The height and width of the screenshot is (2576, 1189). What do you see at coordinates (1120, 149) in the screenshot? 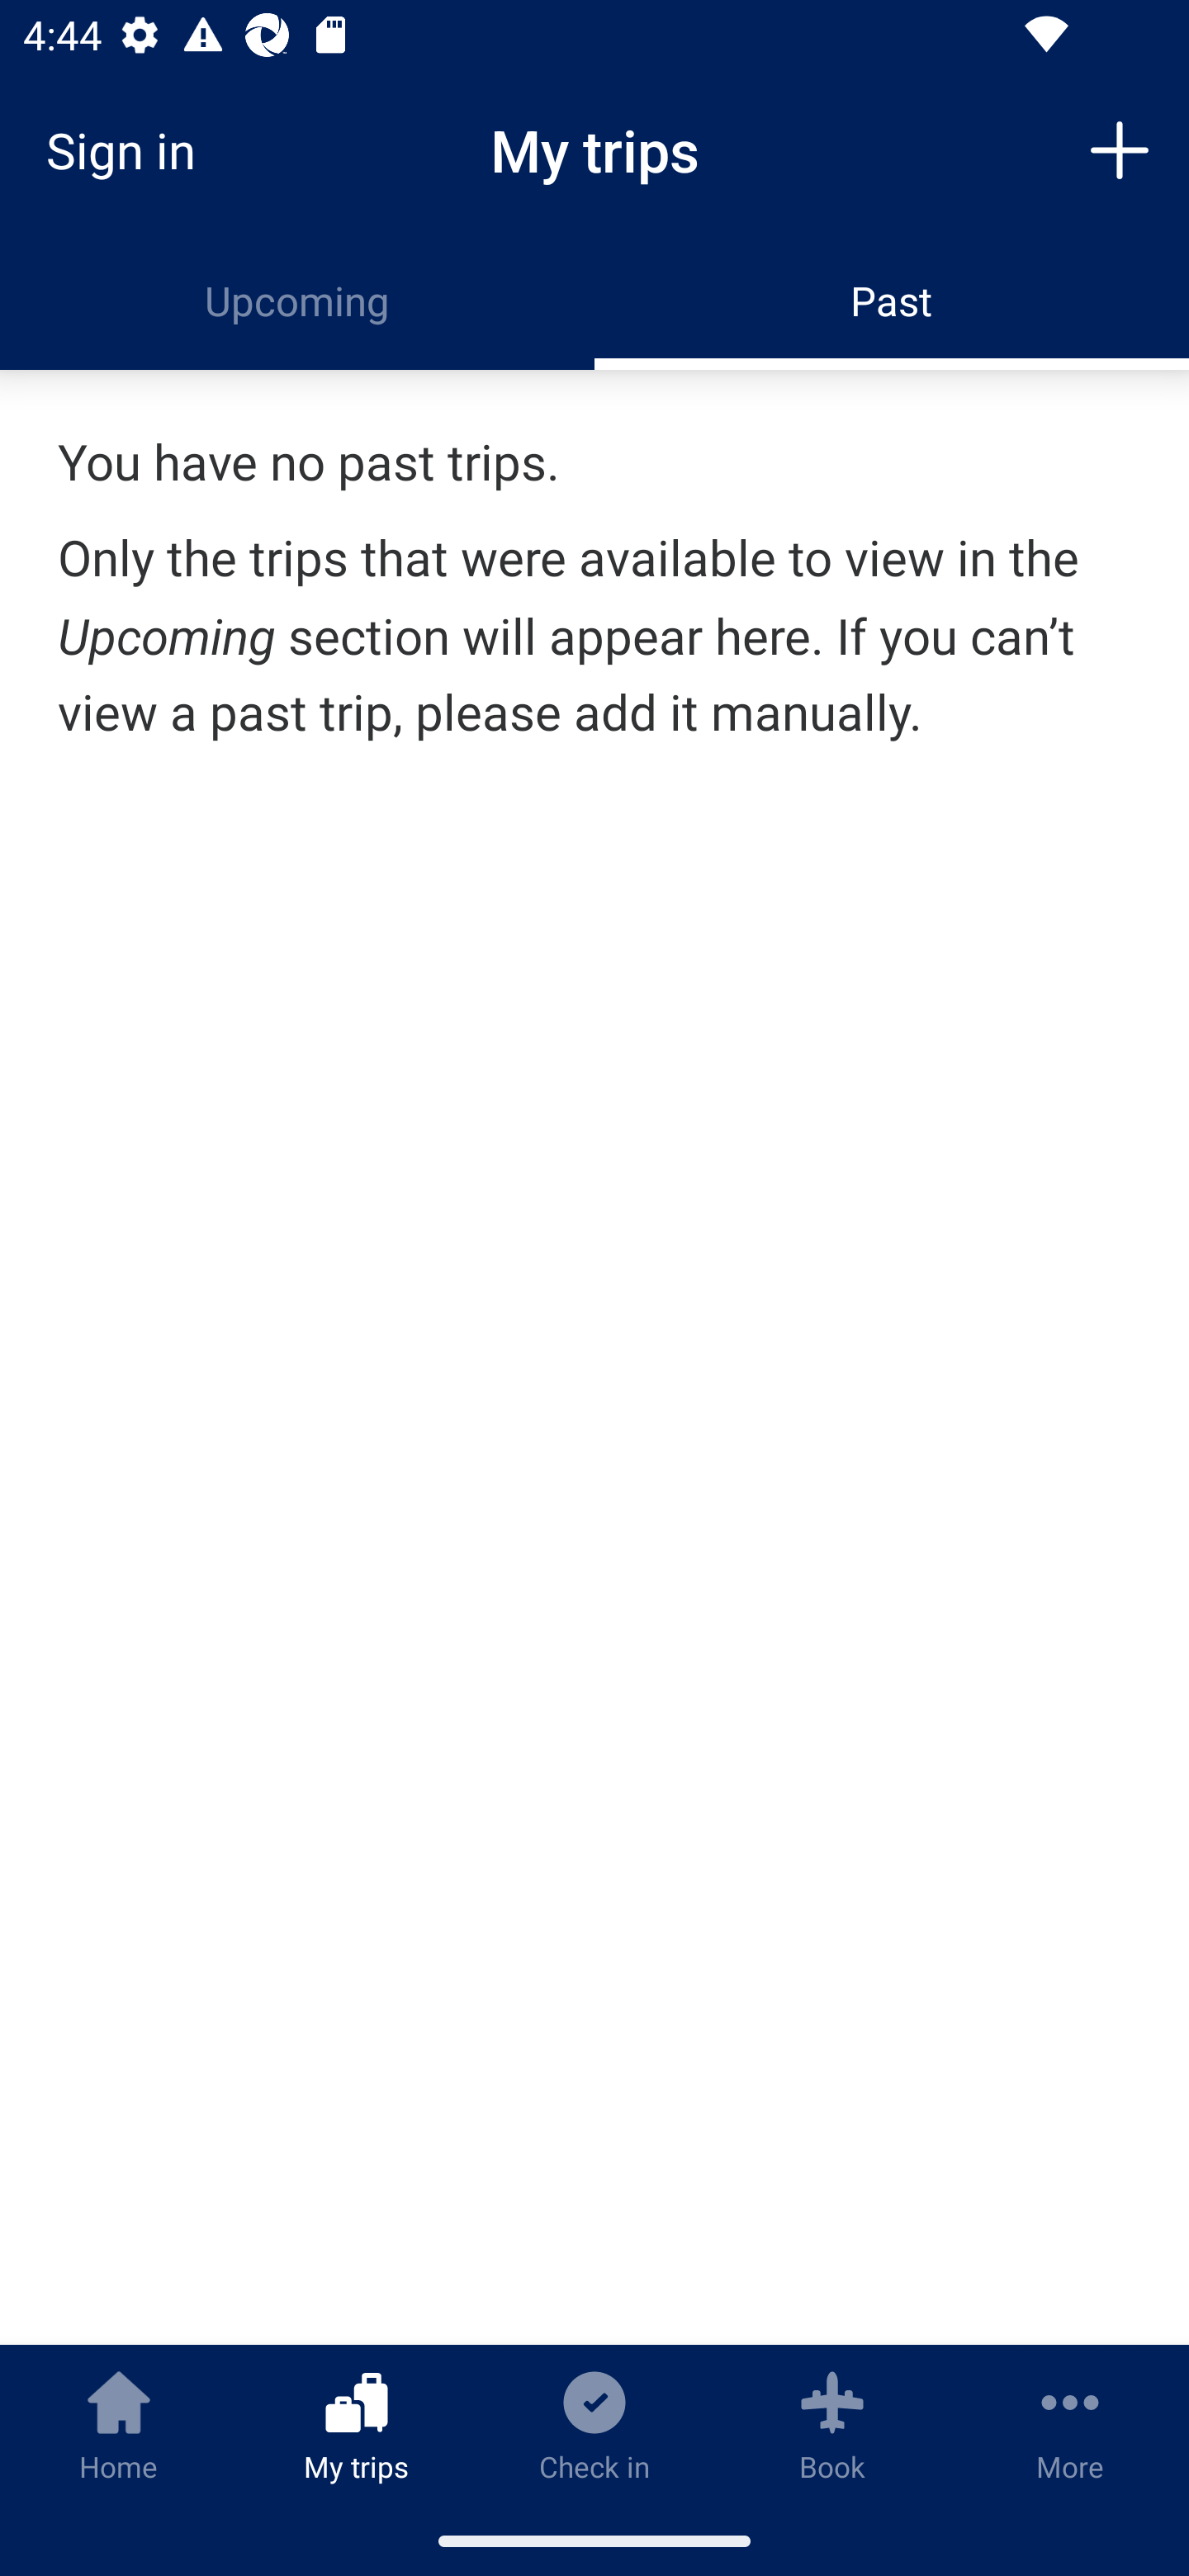
I see `Add trip` at bounding box center [1120, 149].